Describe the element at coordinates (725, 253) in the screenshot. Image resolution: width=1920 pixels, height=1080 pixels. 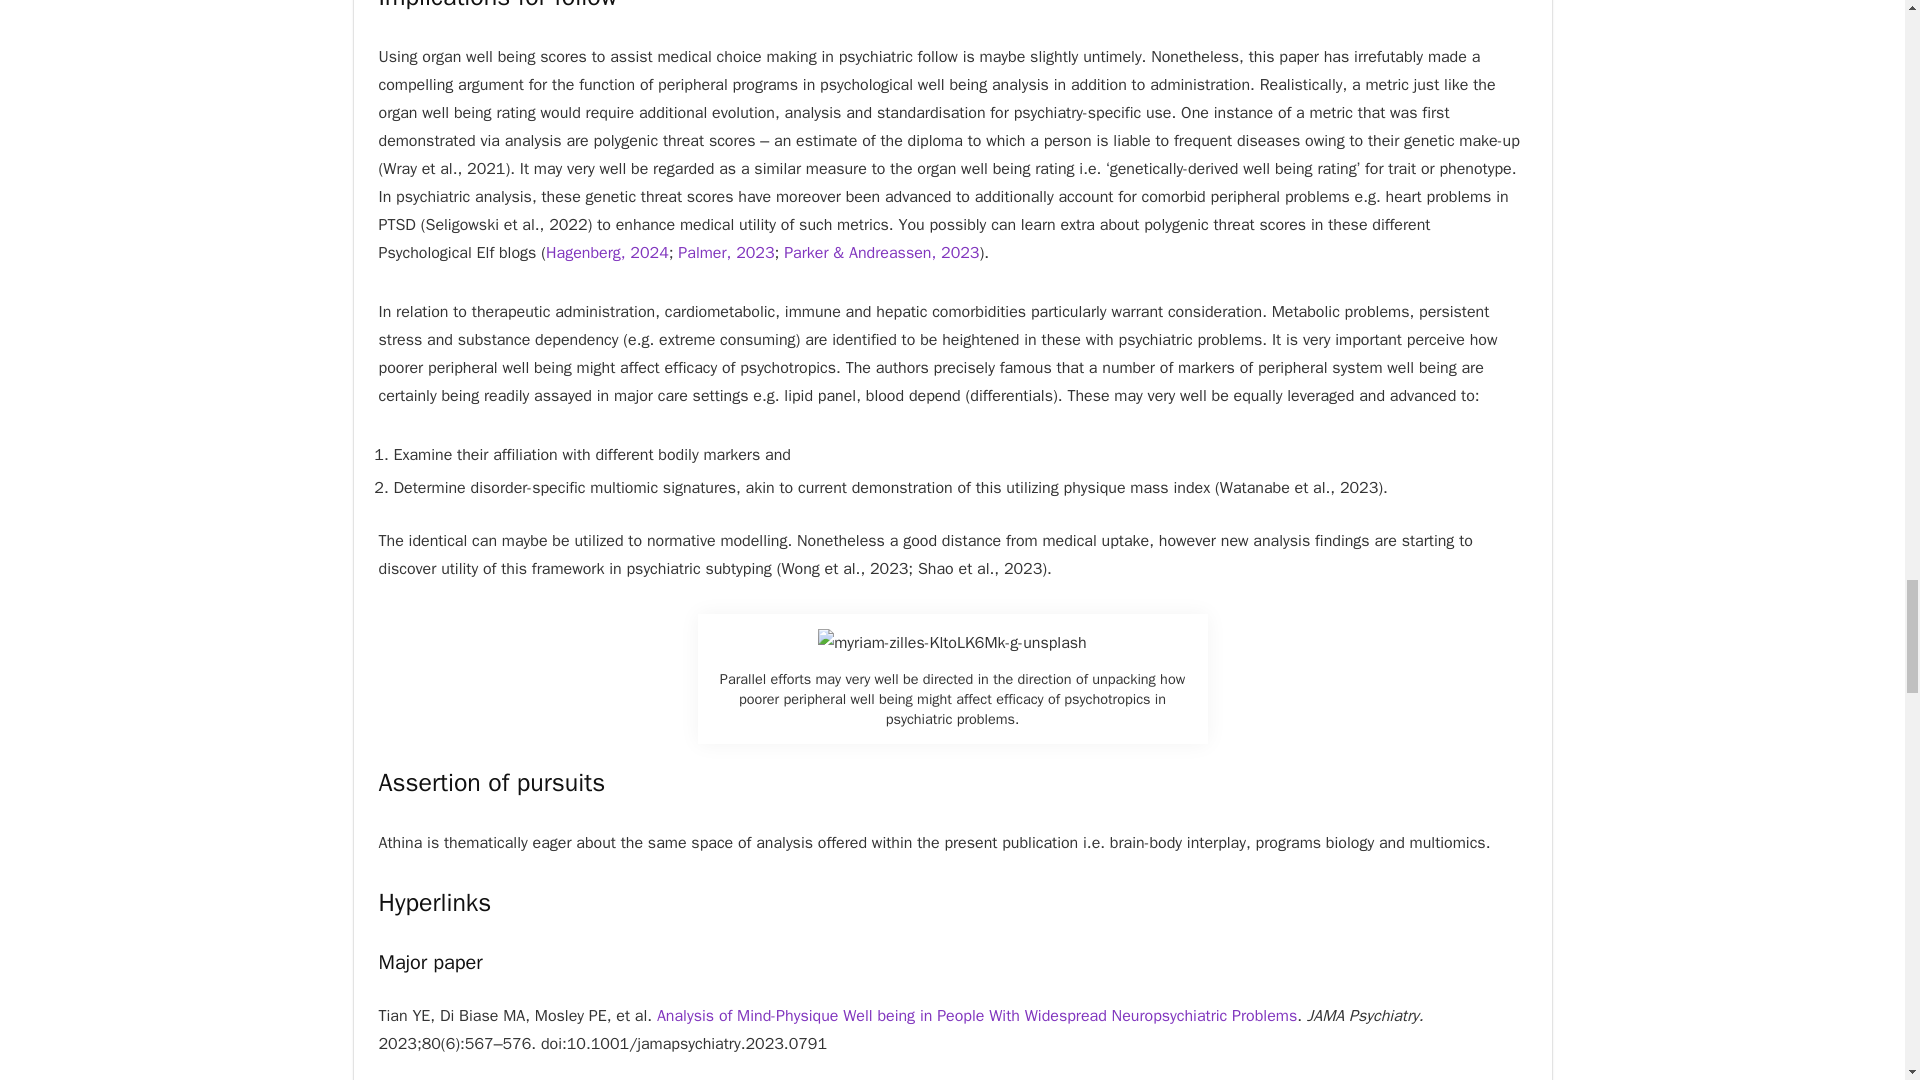
I see `Palmer, 2023` at that location.